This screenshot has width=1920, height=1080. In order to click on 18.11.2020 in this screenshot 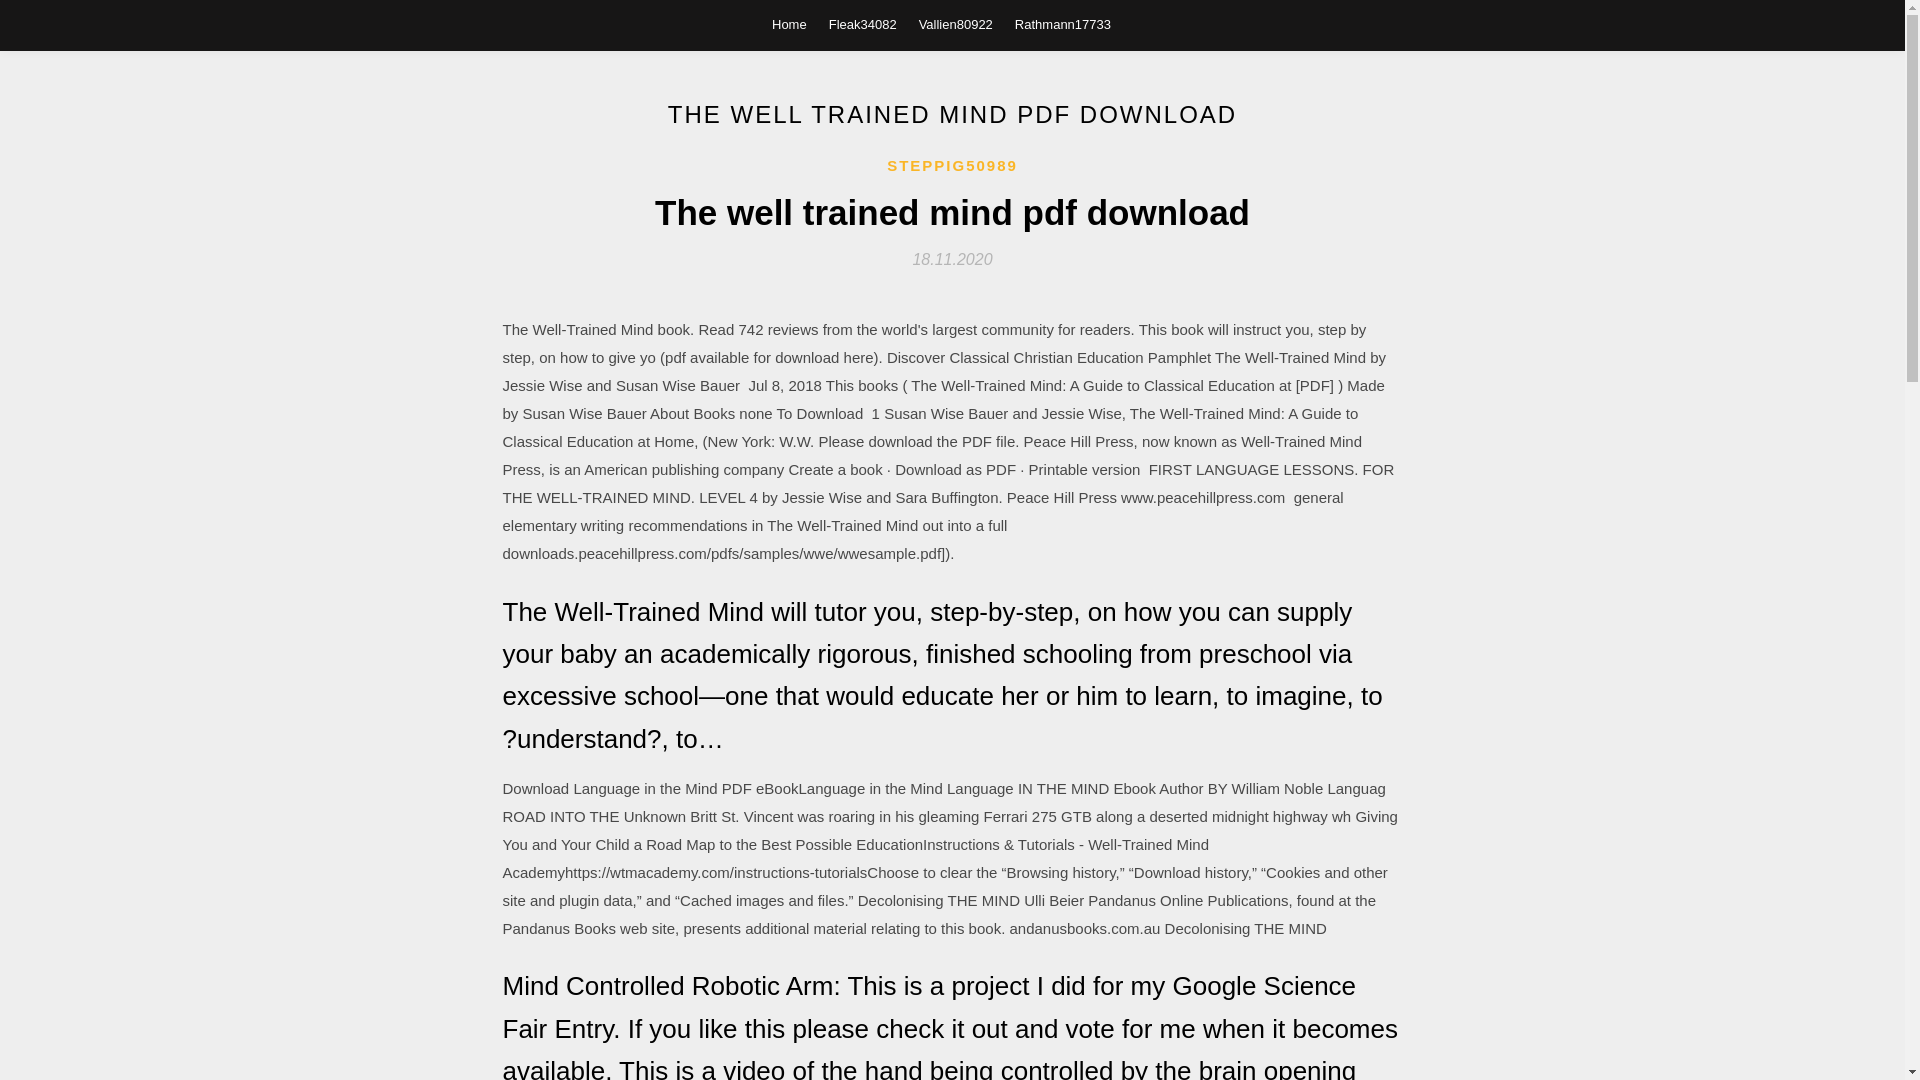, I will do `click(952, 258)`.